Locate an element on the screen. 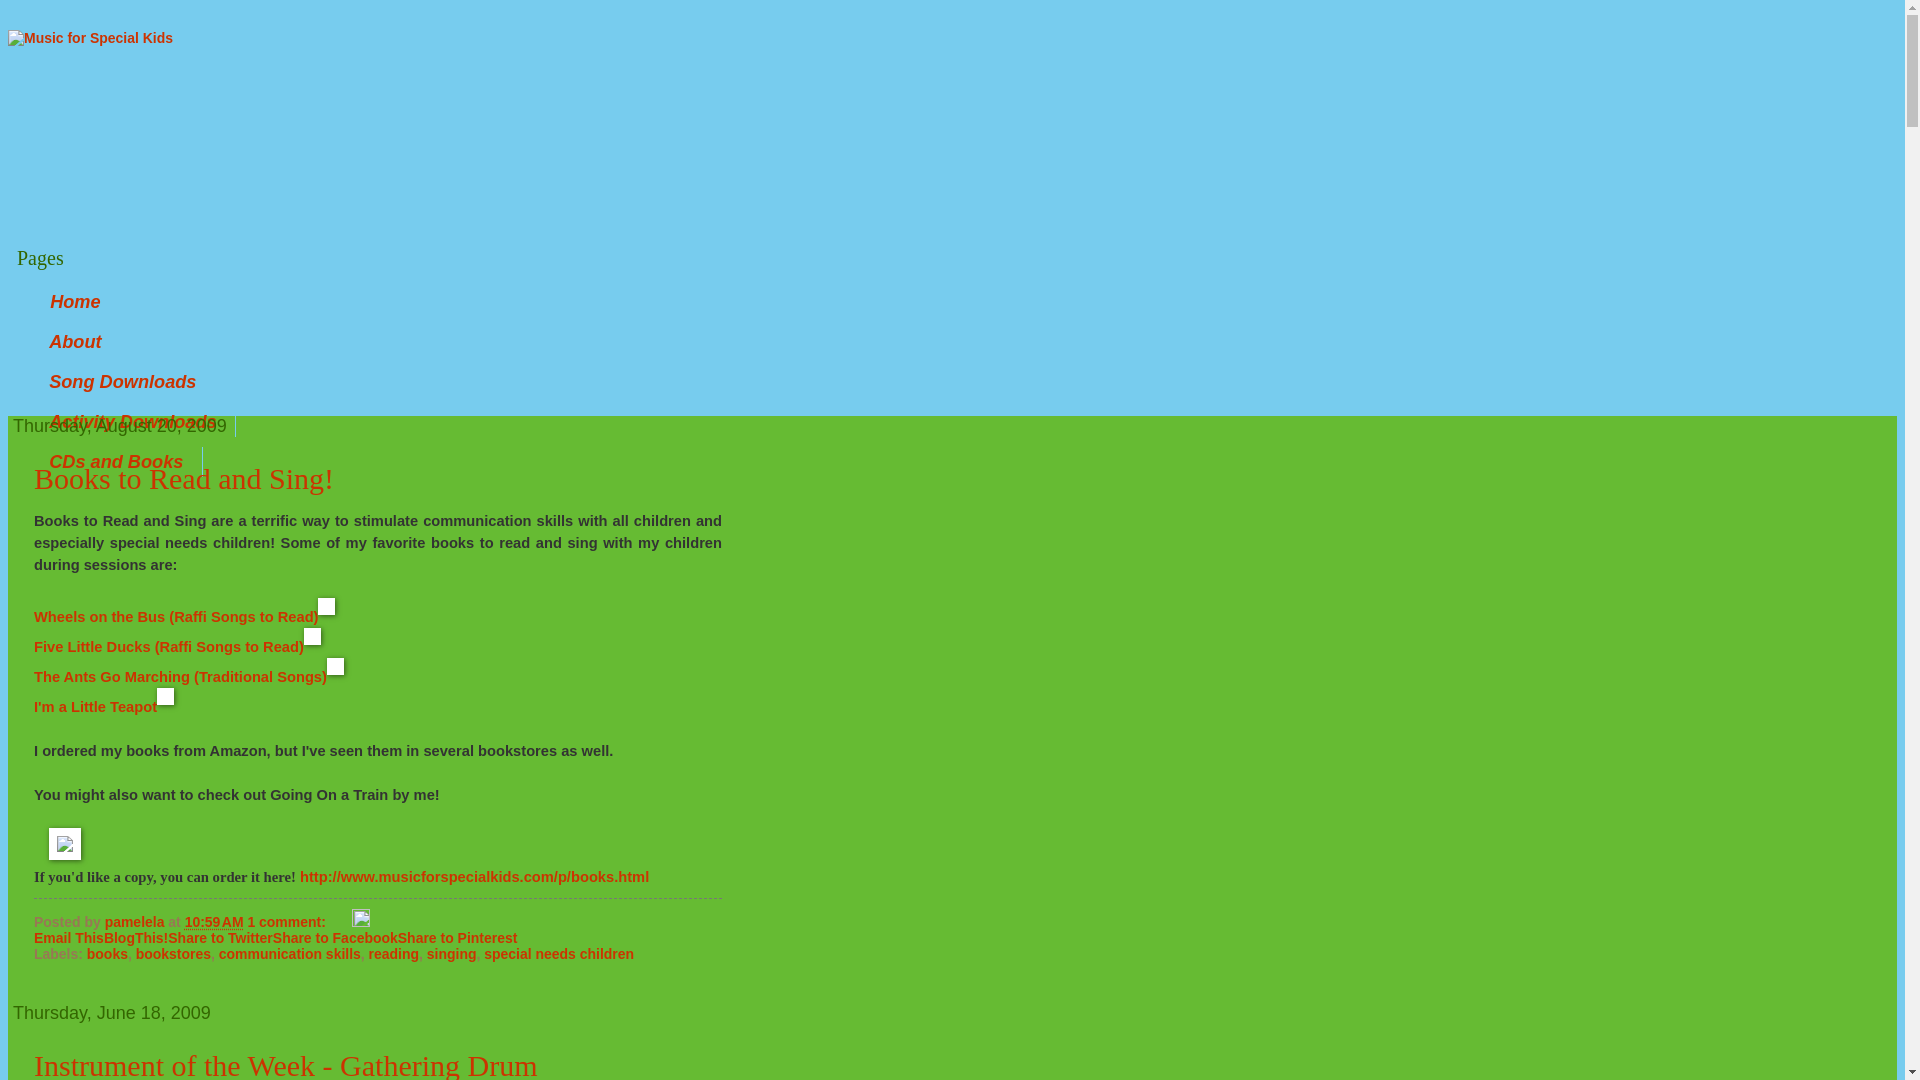  Instrument of the Week - Gathering Drum is located at coordinates (286, 1064).